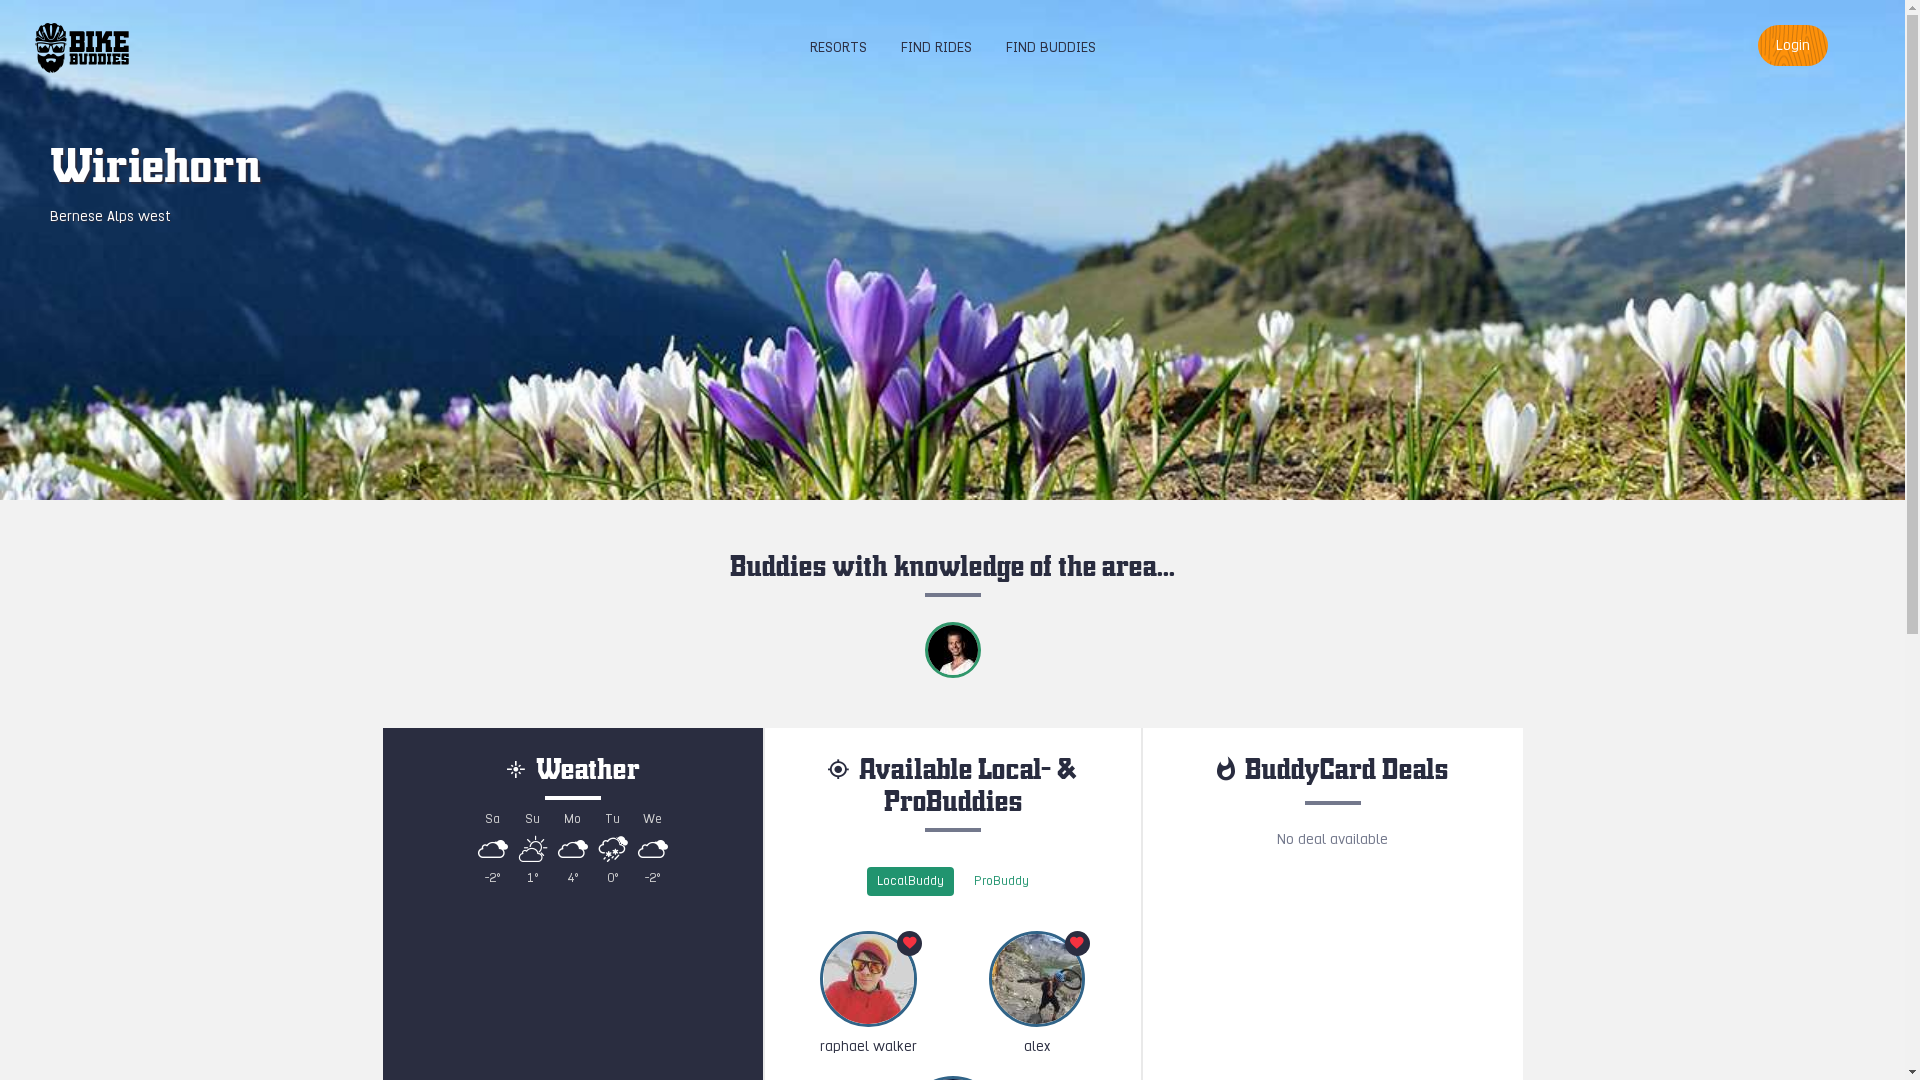 Image resolution: width=1920 pixels, height=1080 pixels. What do you see at coordinates (1002, 882) in the screenshot?
I see `ProBuddy` at bounding box center [1002, 882].